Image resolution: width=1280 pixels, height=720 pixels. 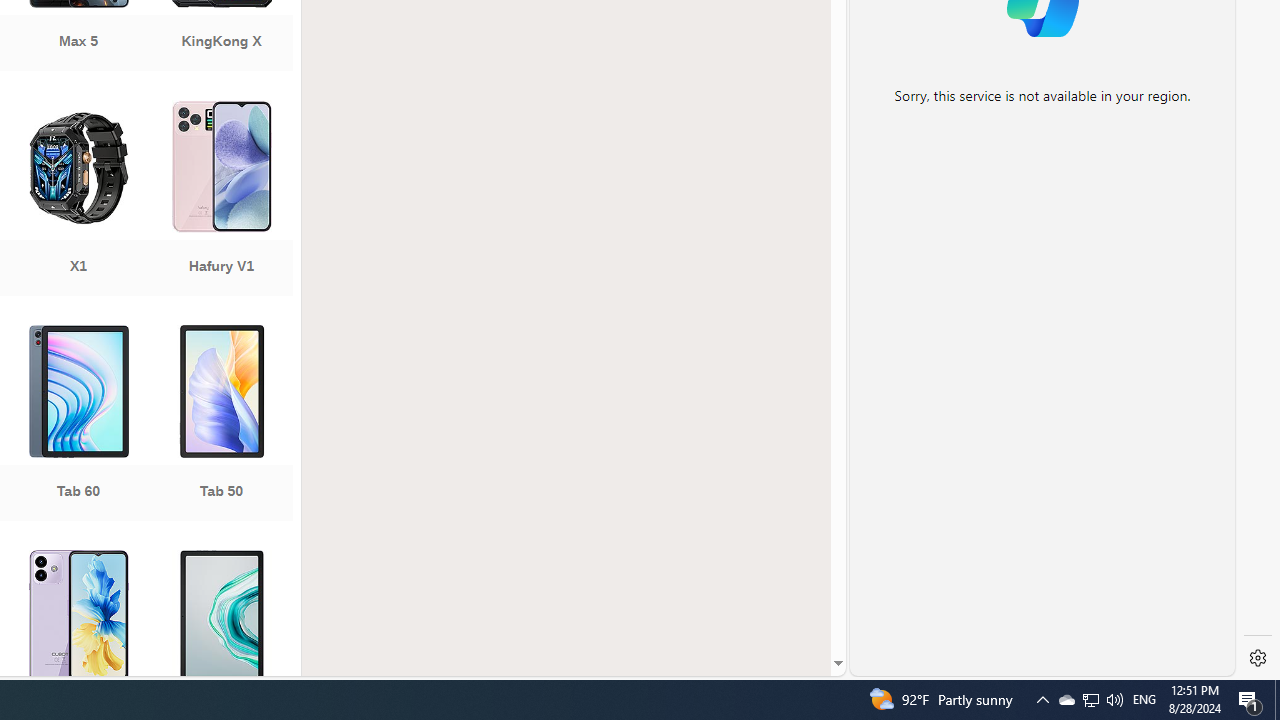 I want to click on Tab 60, so click(x=78, y=425).